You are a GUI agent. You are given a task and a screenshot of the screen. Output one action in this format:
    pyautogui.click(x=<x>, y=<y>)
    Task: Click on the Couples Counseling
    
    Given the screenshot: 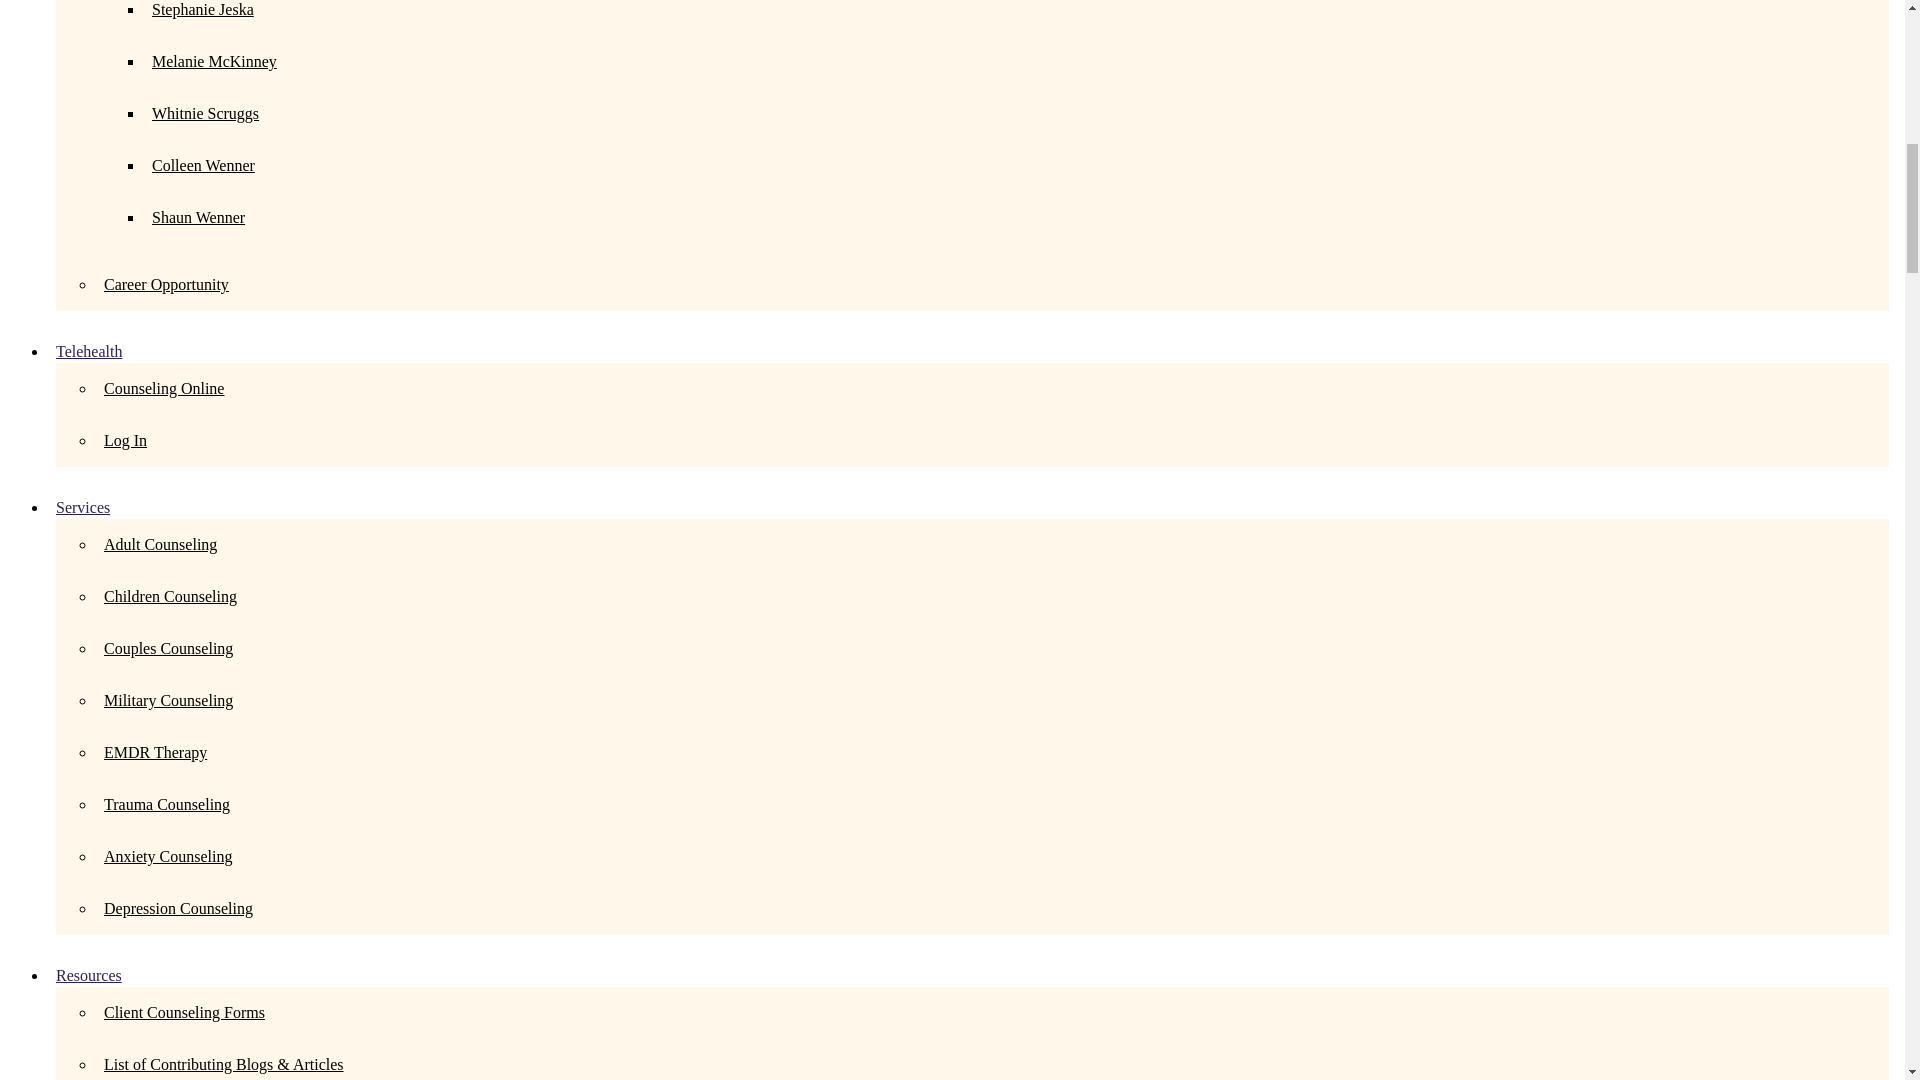 What is the action you would take?
    pyautogui.click(x=168, y=648)
    